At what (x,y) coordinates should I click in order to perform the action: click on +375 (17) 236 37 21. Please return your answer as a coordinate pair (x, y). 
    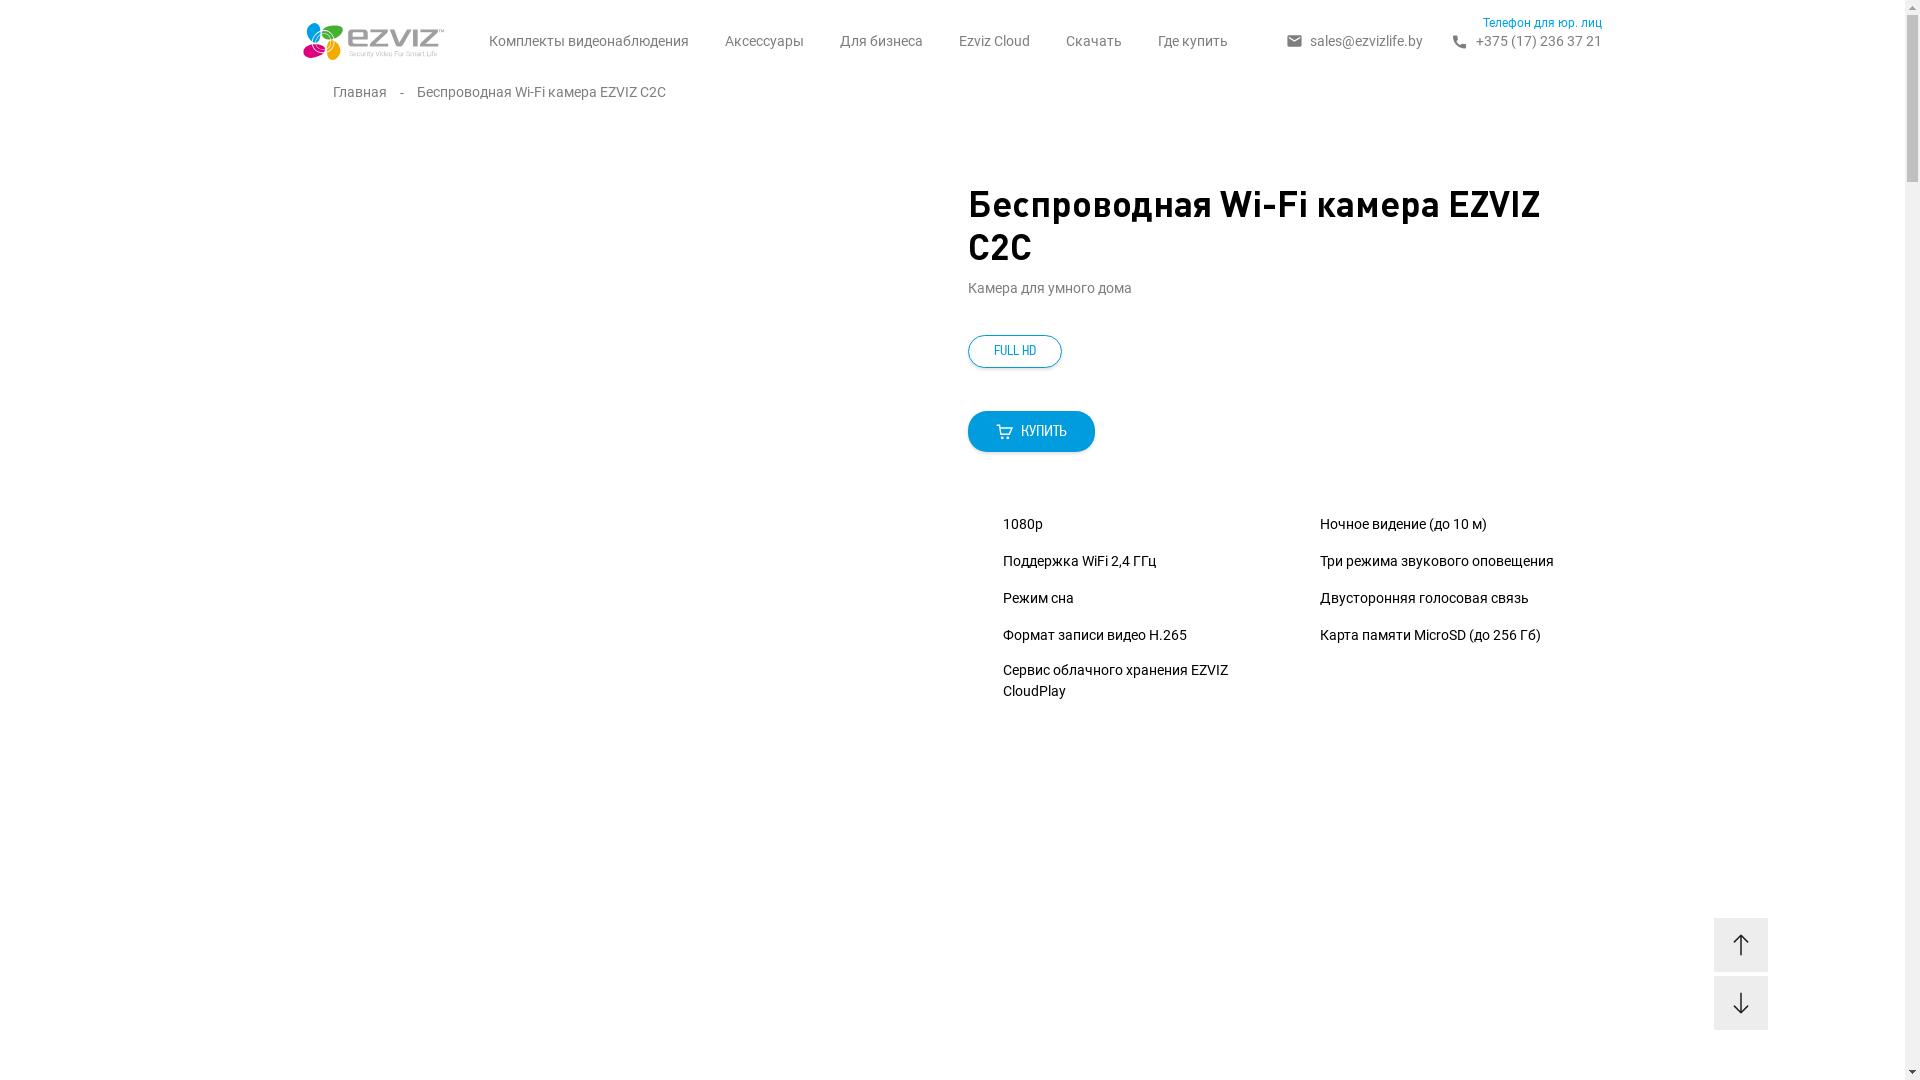
    Looking at the image, I should click on (1528, 41).